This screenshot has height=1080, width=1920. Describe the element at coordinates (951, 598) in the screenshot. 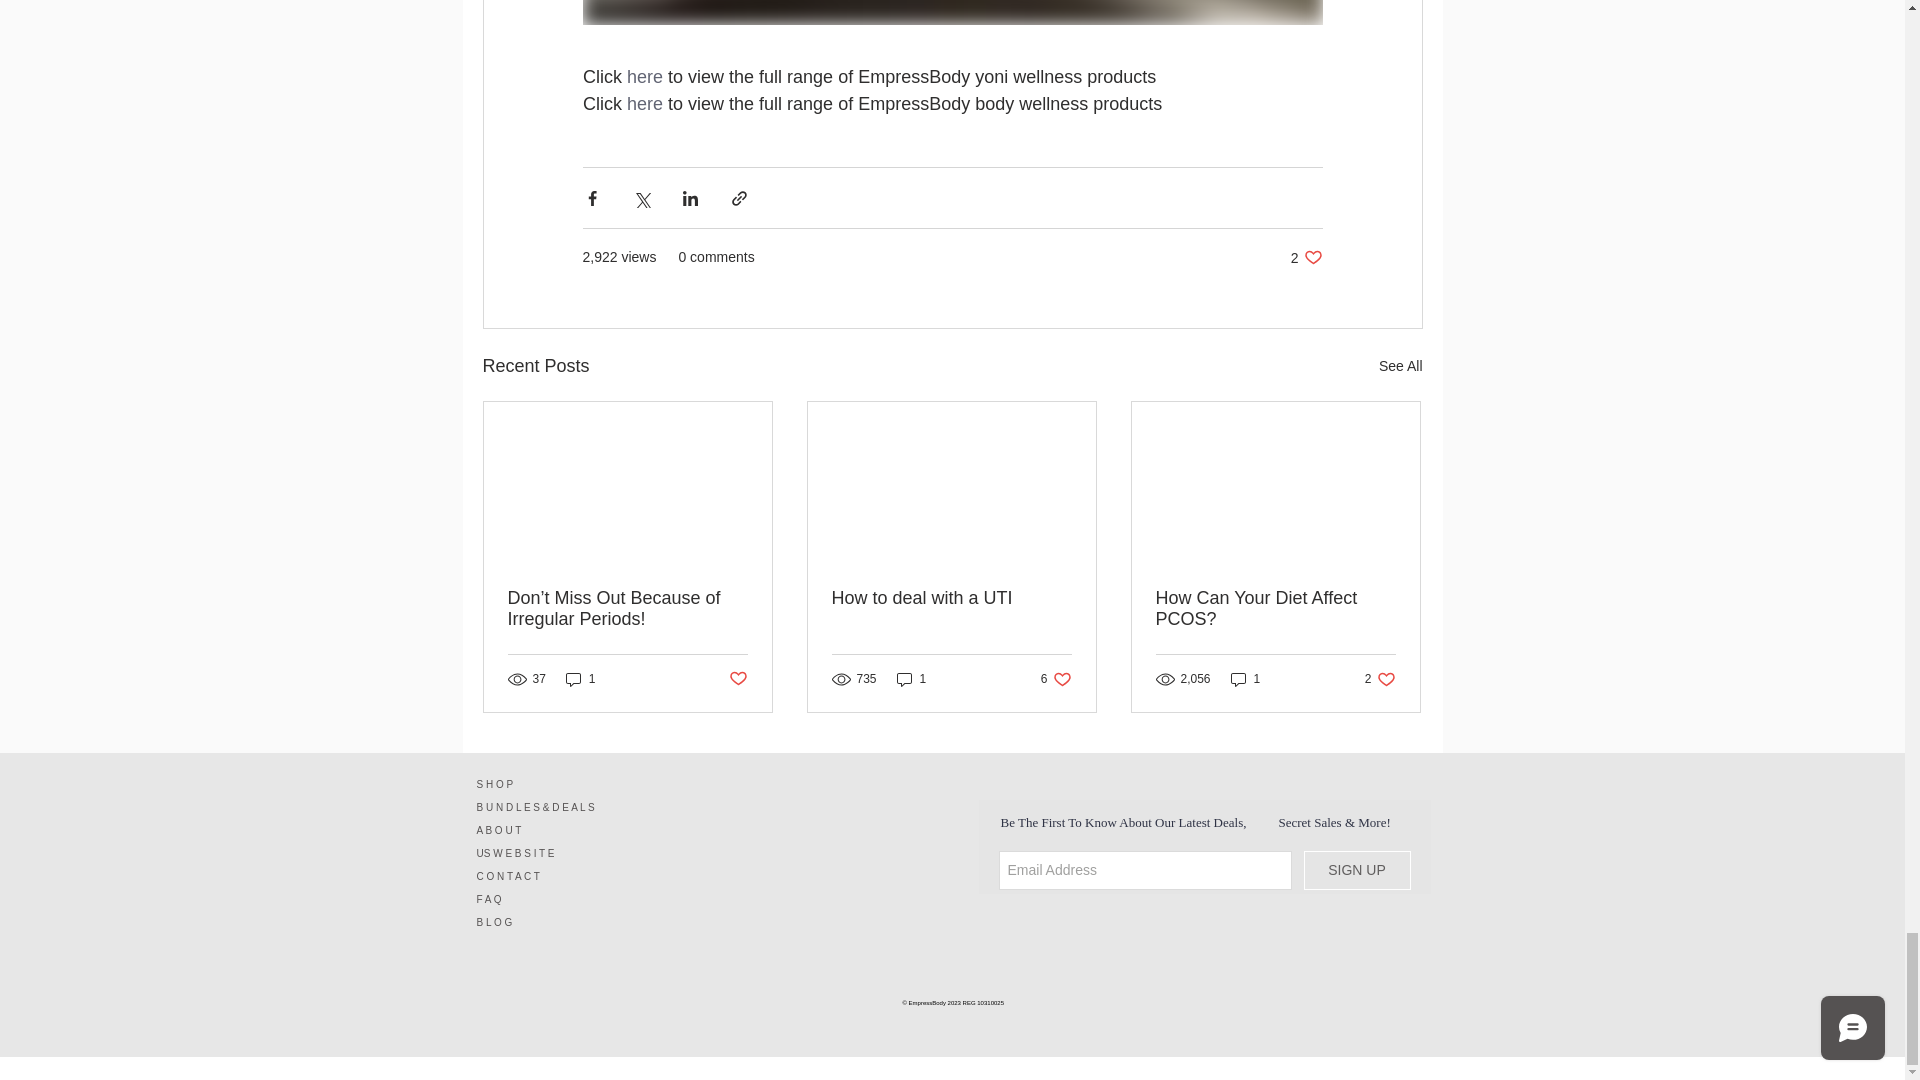

I see `How to deal with a UTI` at that location.